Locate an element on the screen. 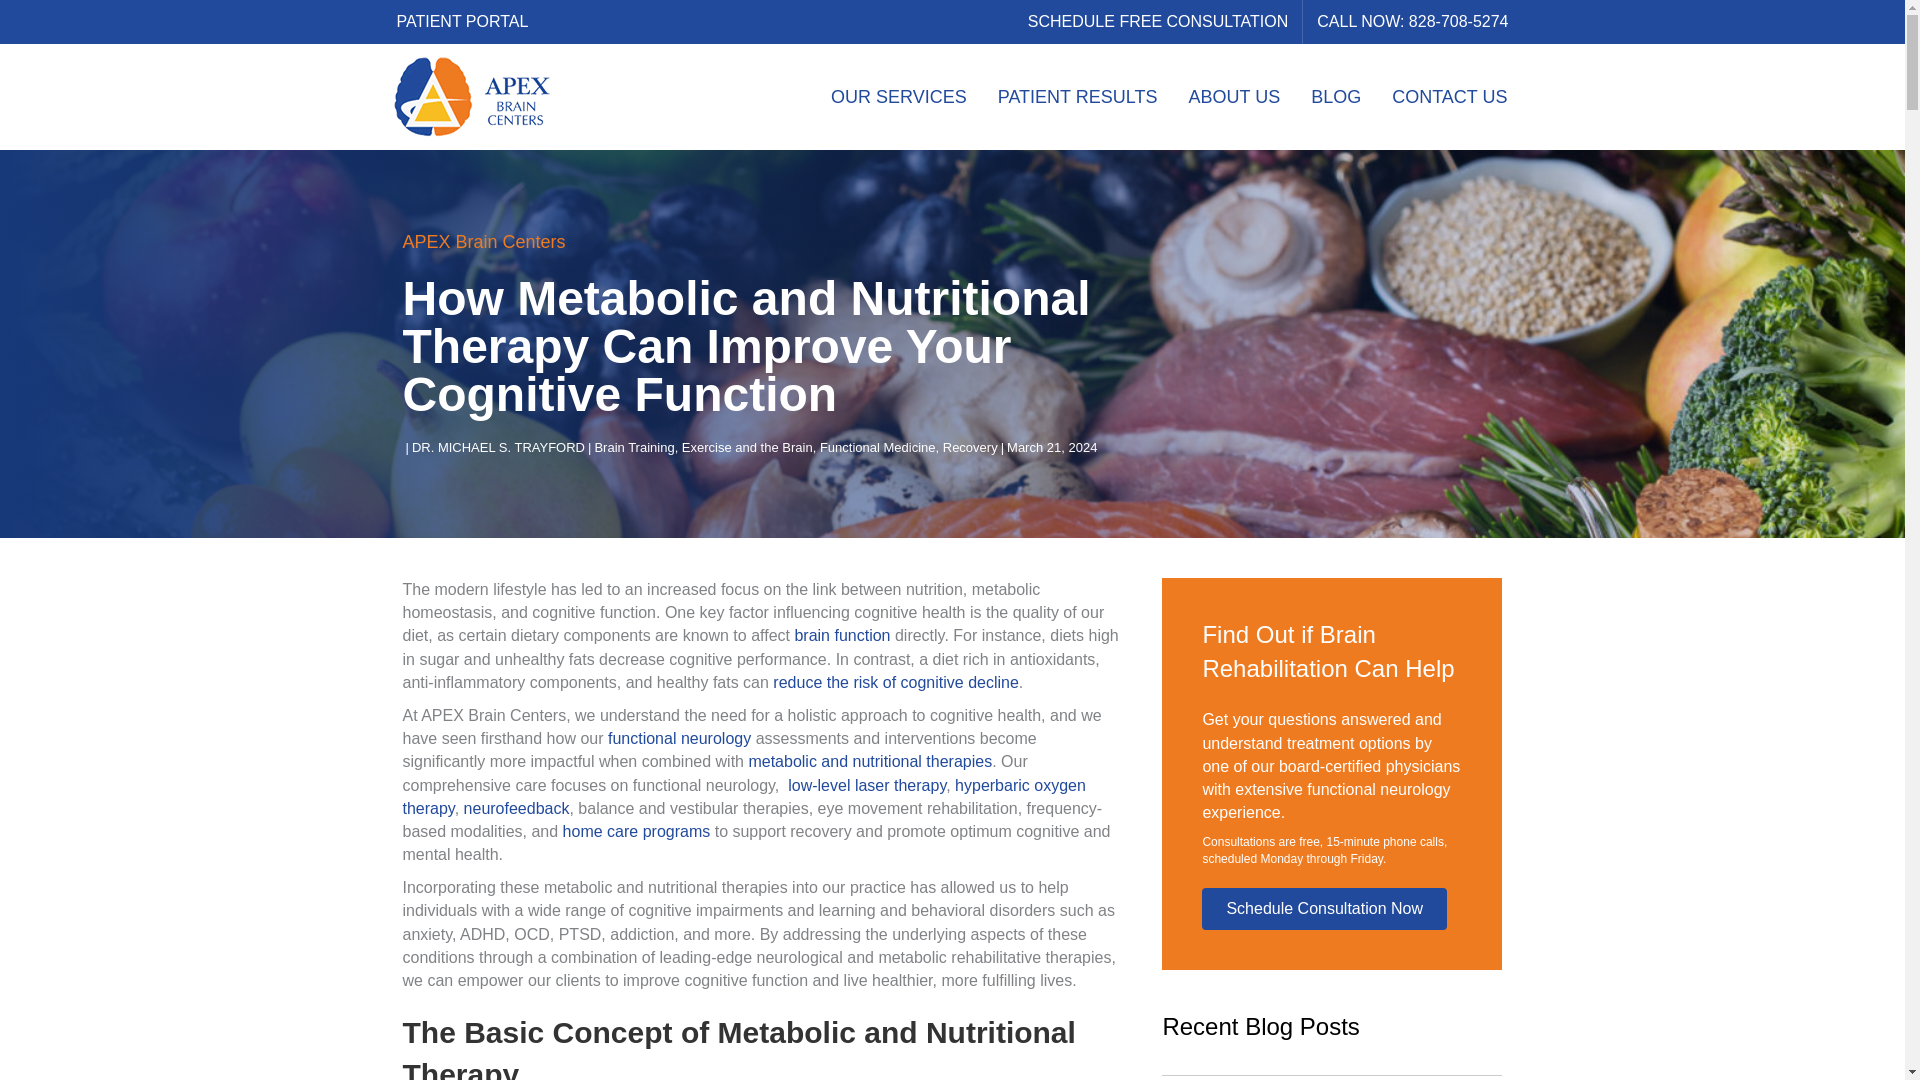 This screenshot has height=1080, width=1920. PATIENT RESULTS is located at coordinates (1077, 97).